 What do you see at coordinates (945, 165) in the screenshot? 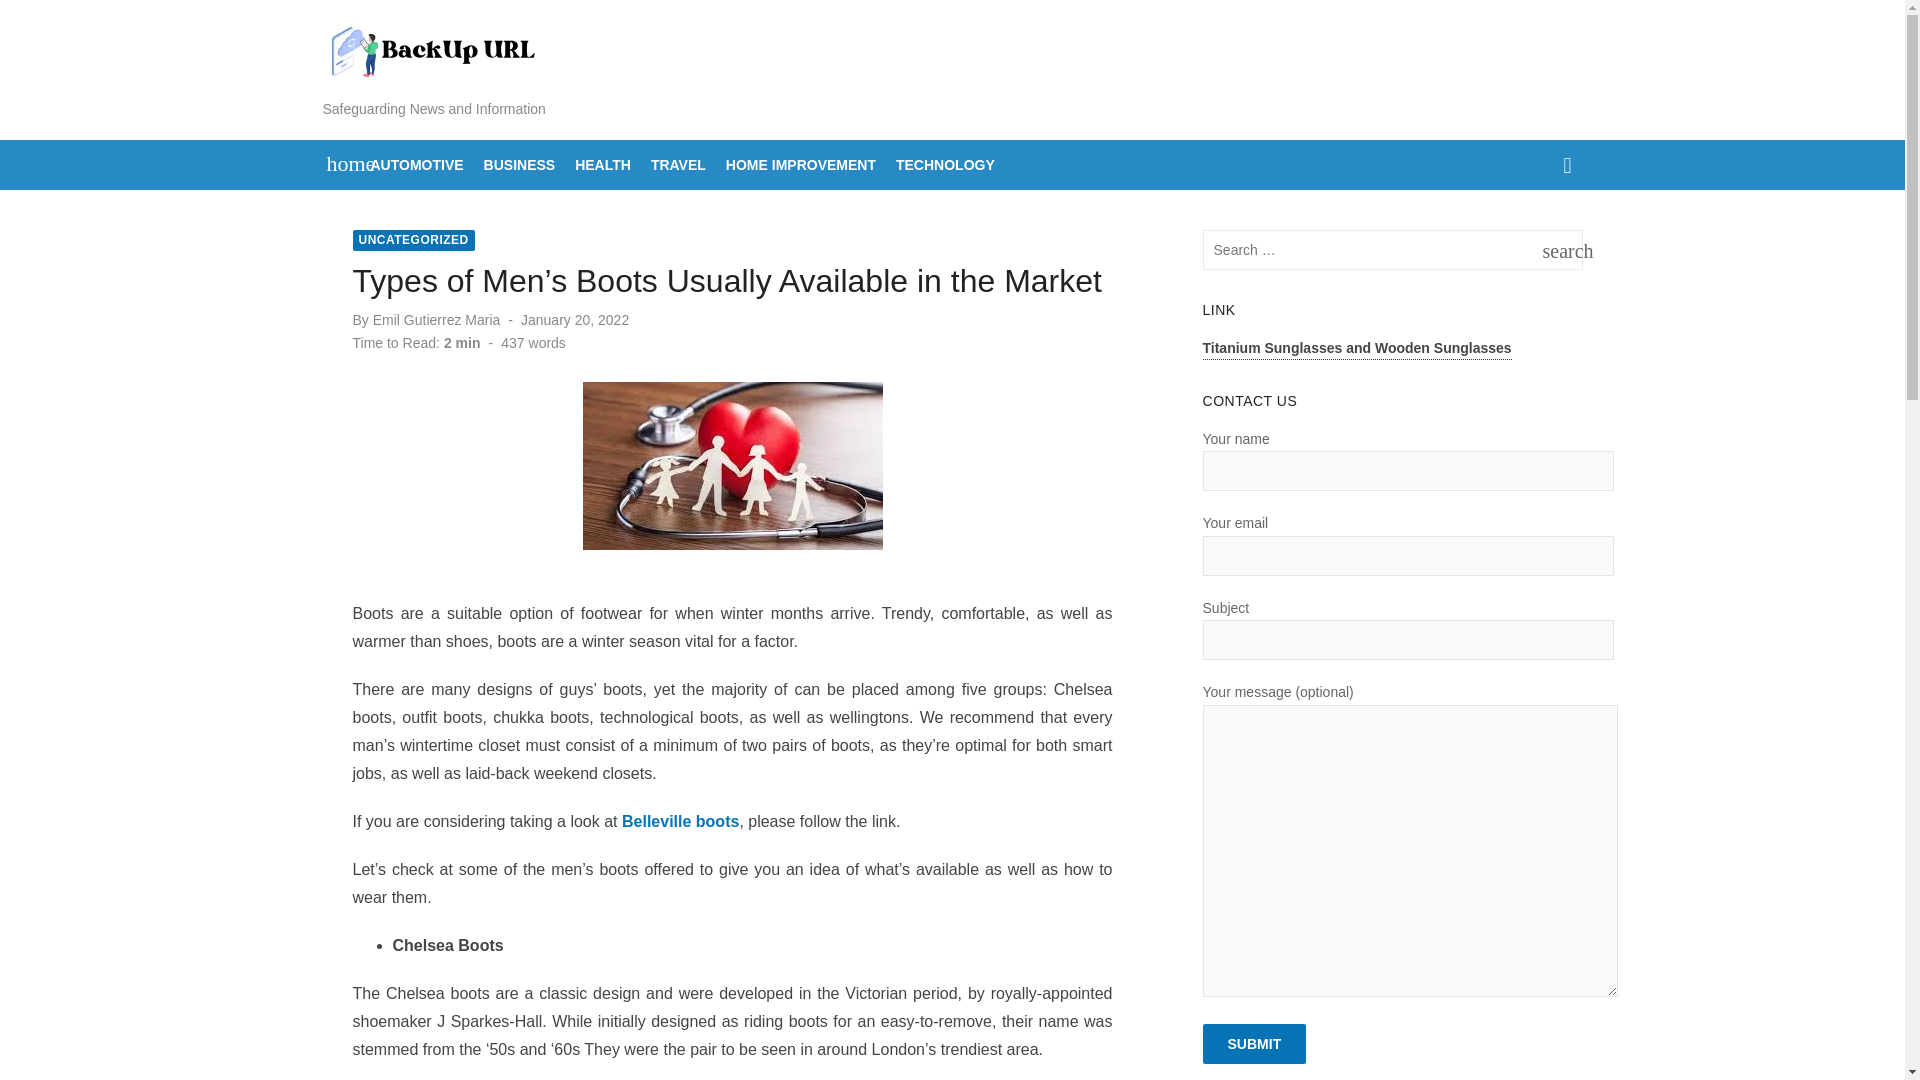
I see `January 20, 2022` at bounding box center [945, 165].